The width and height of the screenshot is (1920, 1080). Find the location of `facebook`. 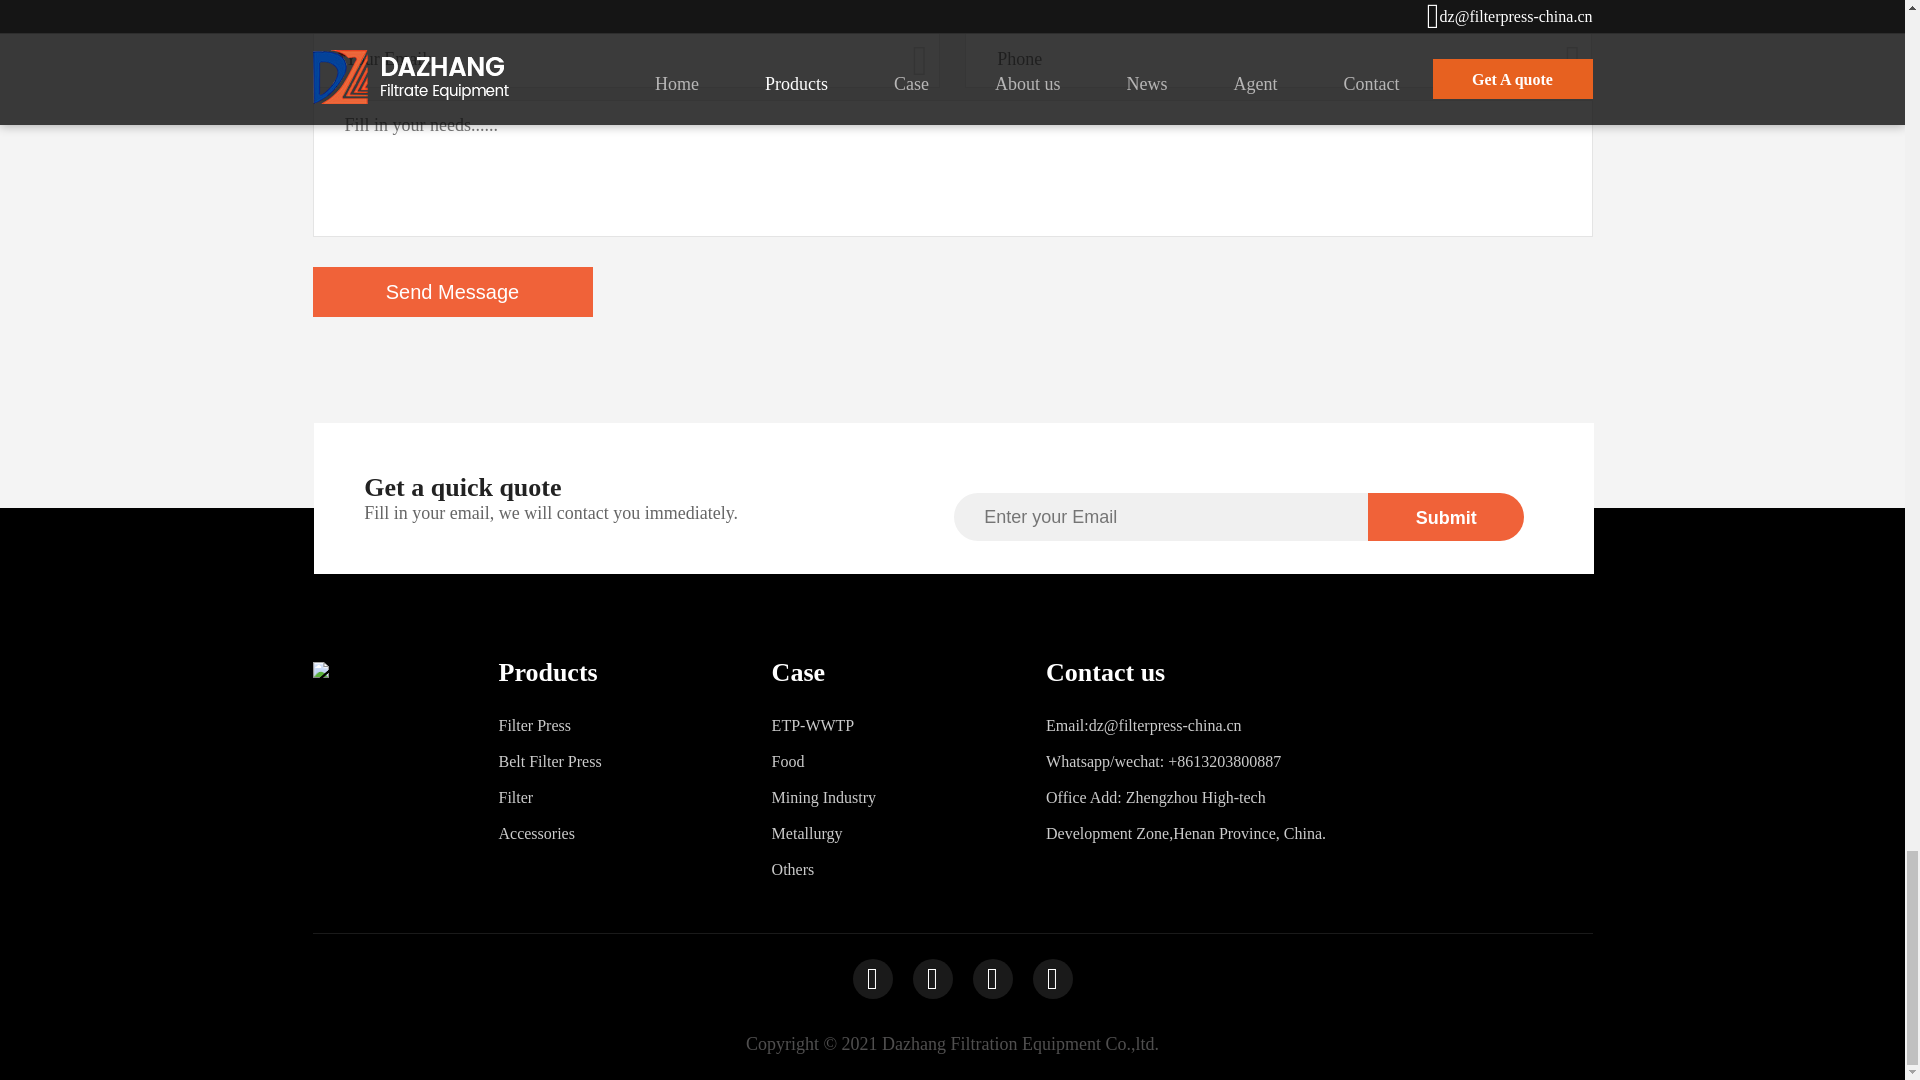

facebook is located at coordinates (862, 979).